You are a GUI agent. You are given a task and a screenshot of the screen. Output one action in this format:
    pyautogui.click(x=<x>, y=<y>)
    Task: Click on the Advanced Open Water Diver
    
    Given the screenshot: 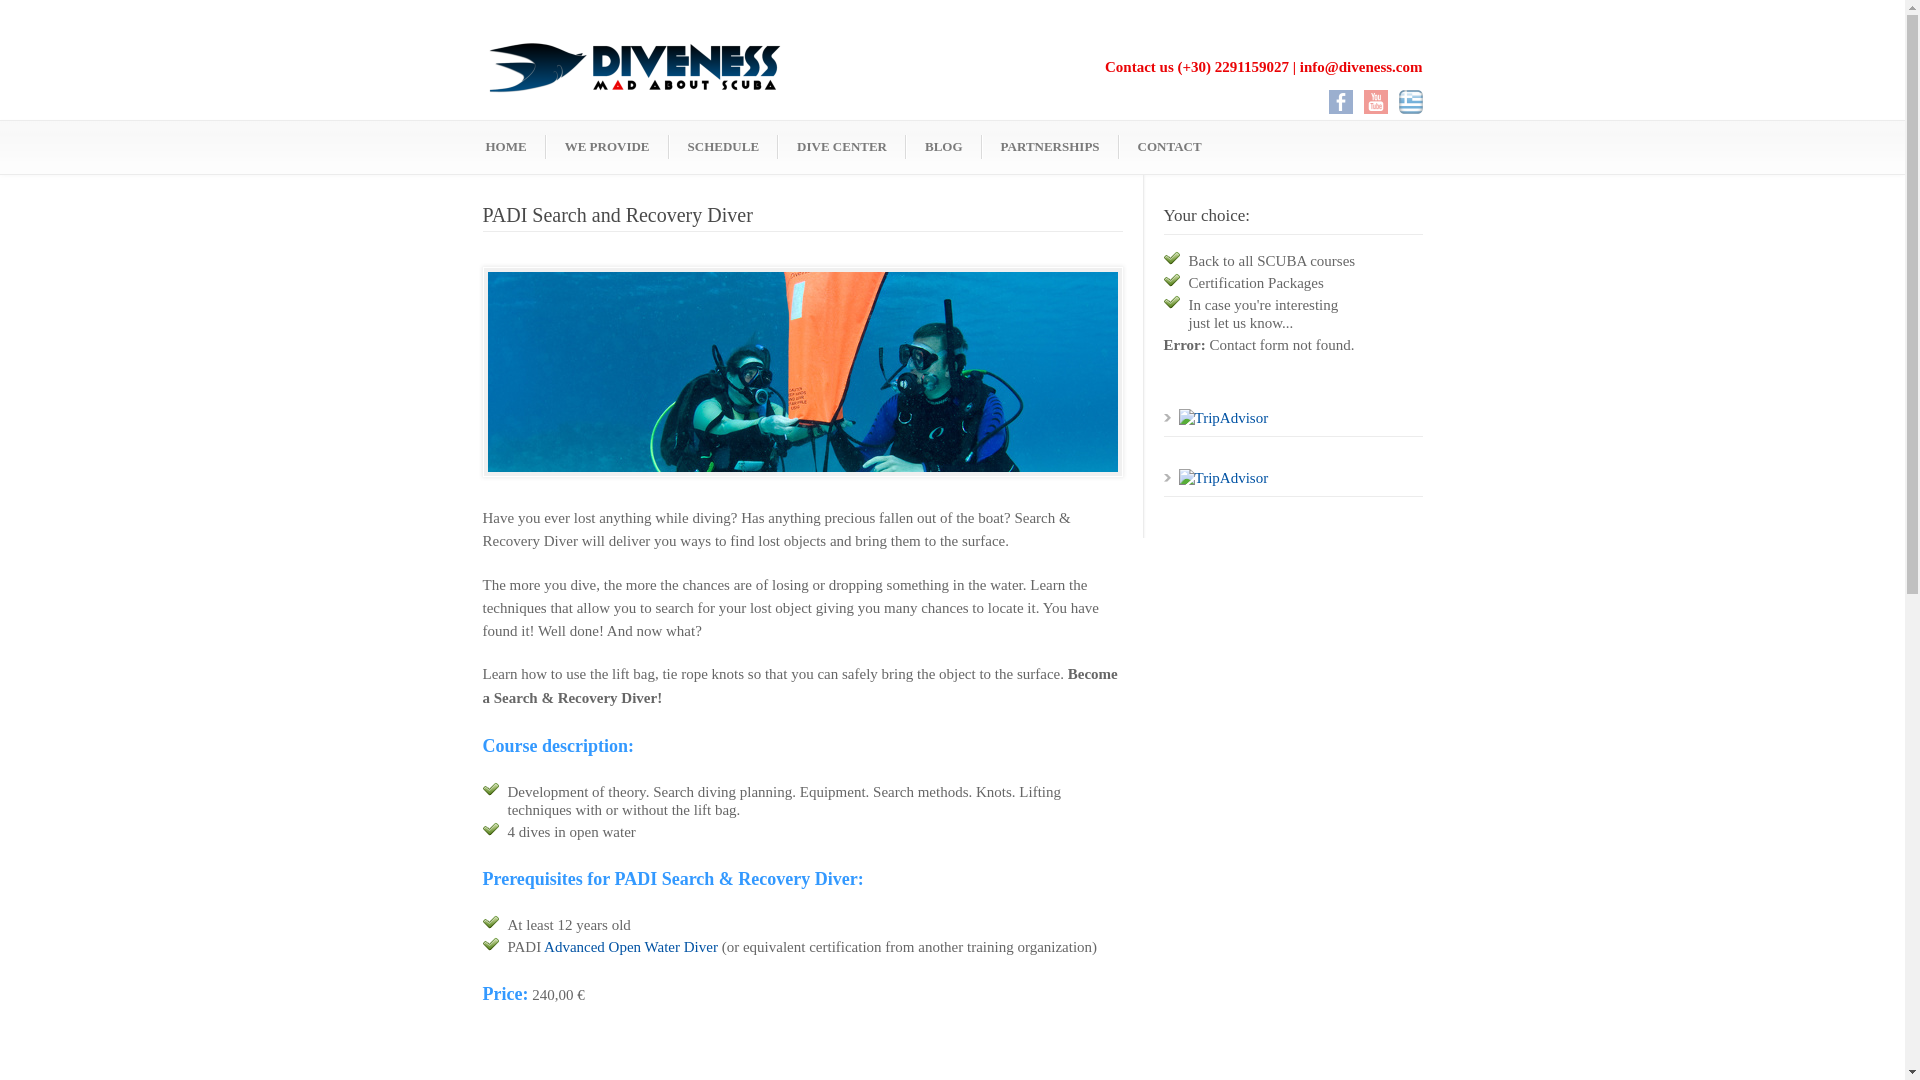 What is the action you would take?
    pyautogui.click(x=630, y=946)
    